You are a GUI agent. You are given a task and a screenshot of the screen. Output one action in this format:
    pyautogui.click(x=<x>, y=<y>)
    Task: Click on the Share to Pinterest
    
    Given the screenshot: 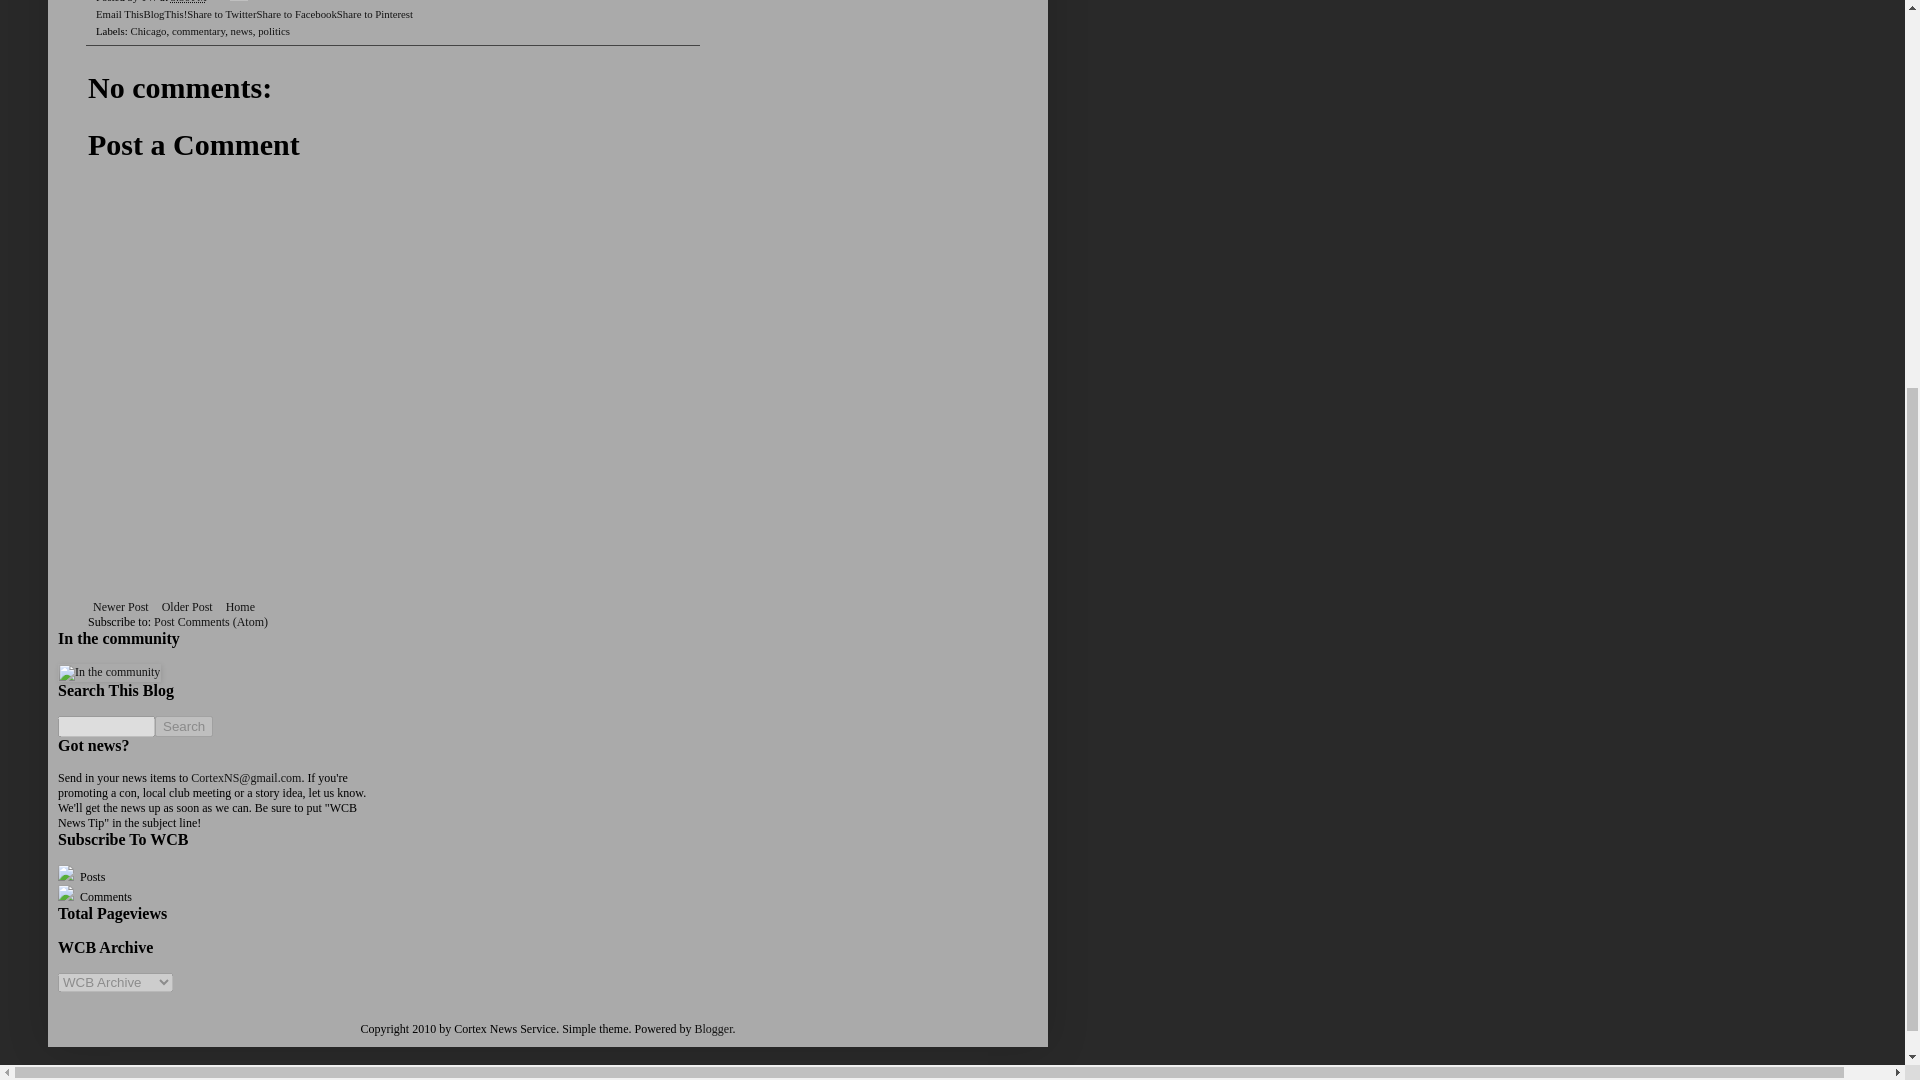 What is the action you would take?
    pyautogui.click(x=374, y=14)
    